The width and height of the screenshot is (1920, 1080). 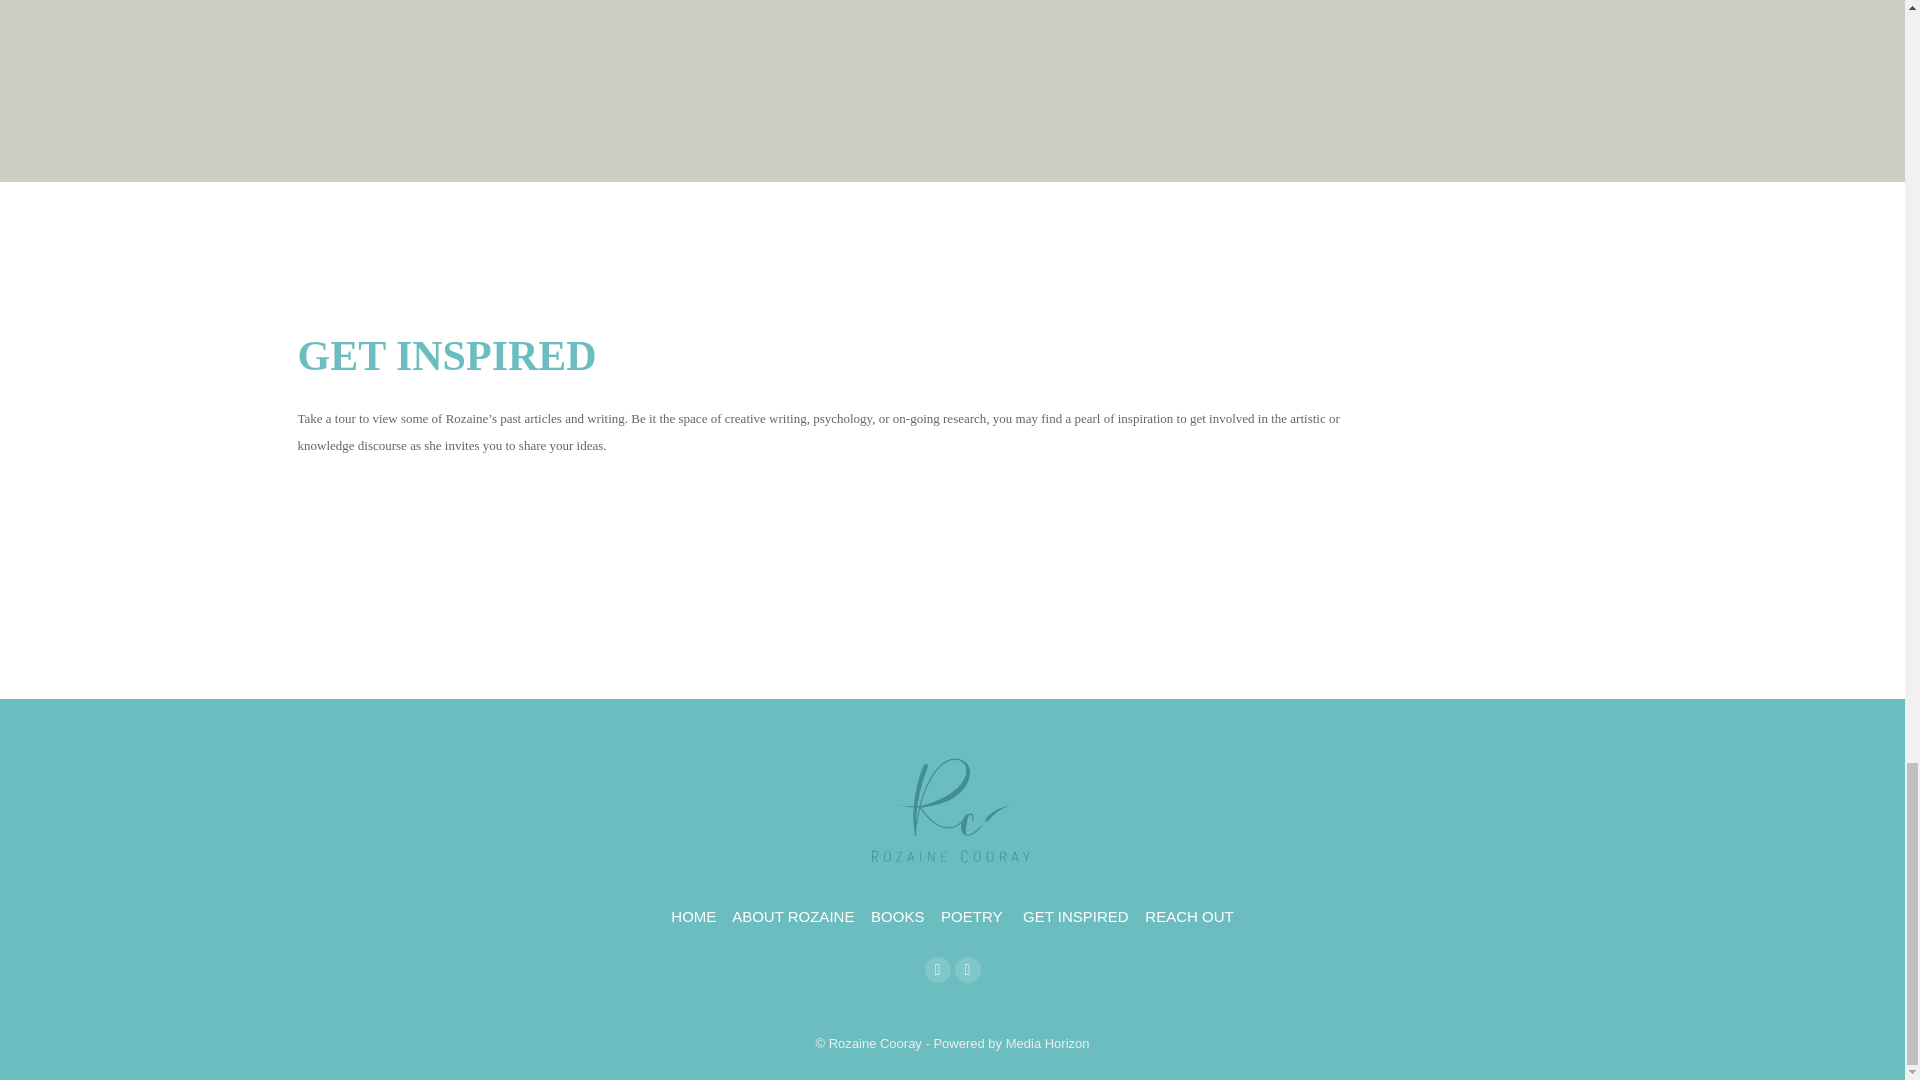 I want to click on REACH OUT, so click(x=1188, y=916).